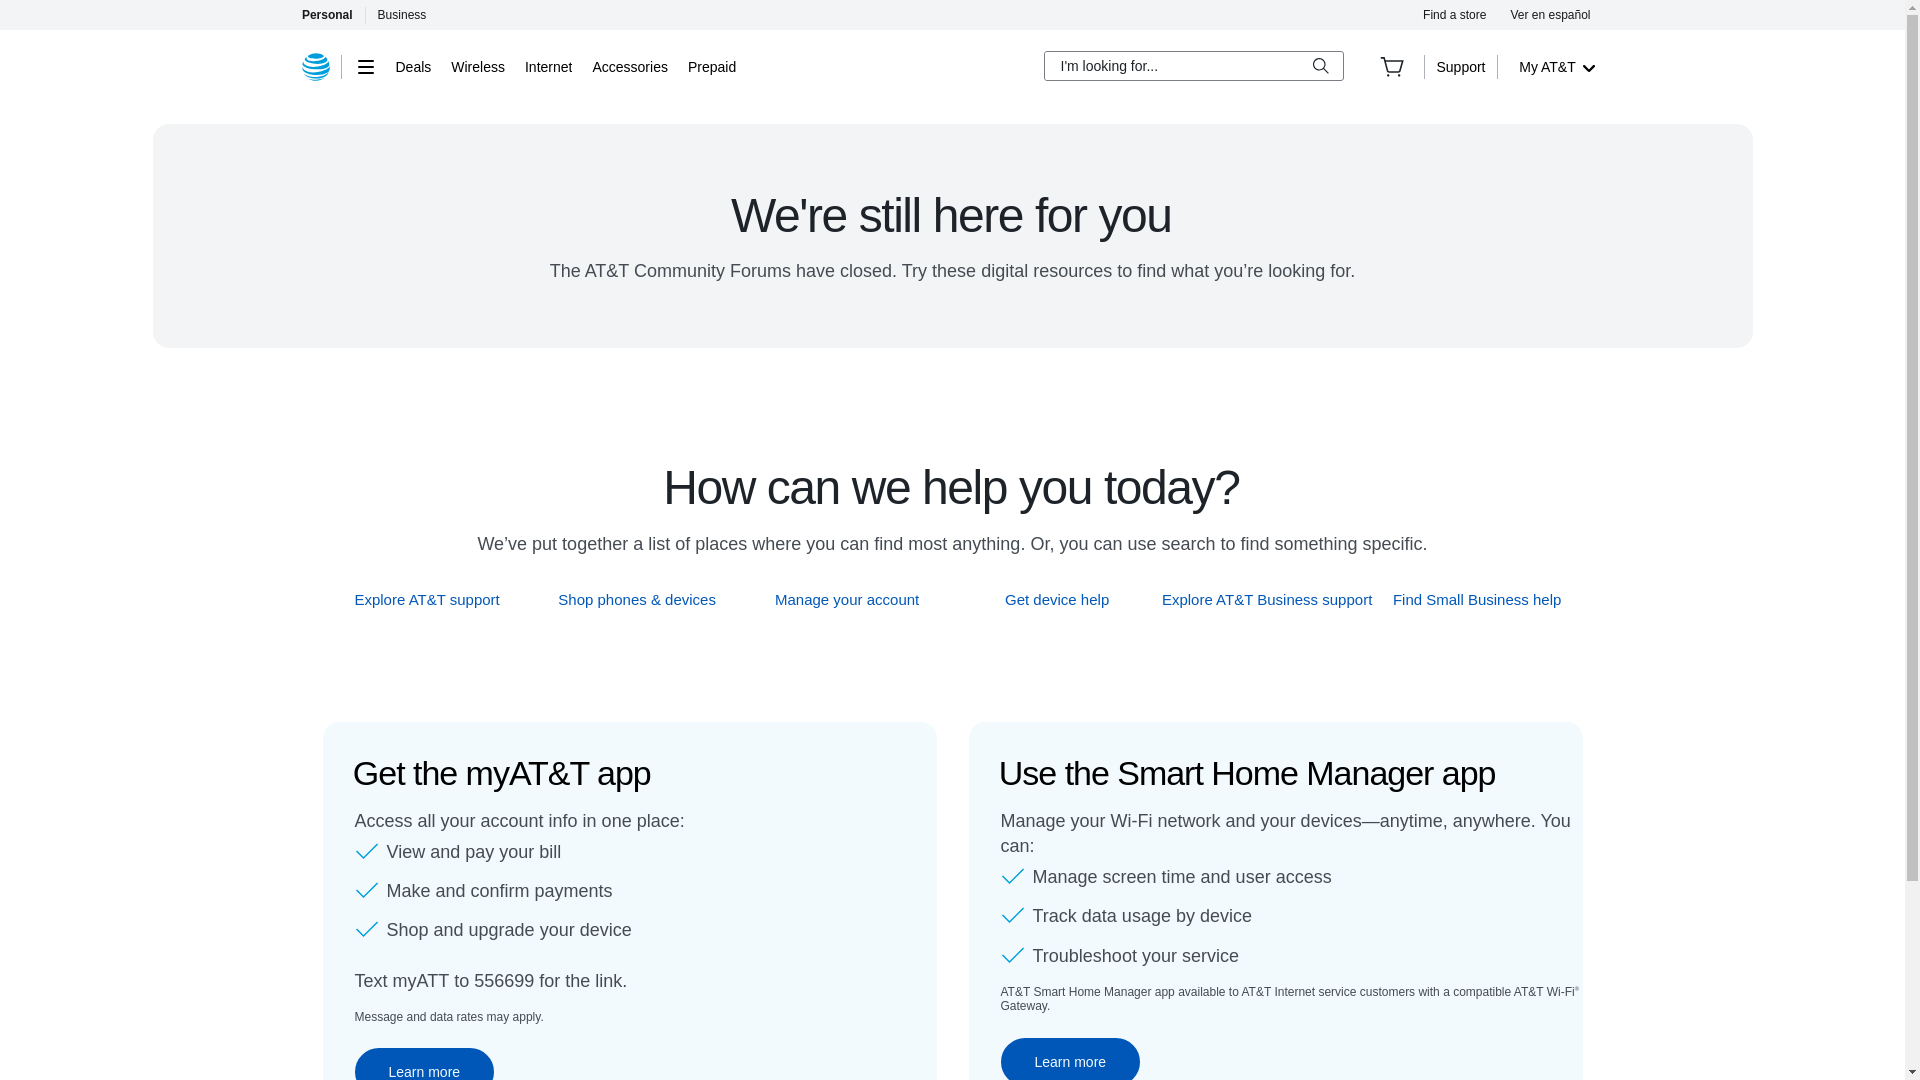 The height and width of the screenshot is (1080, 1920). Describe the element at coordinates (548, 66) in the screenshot. I see `Internet` at that location.